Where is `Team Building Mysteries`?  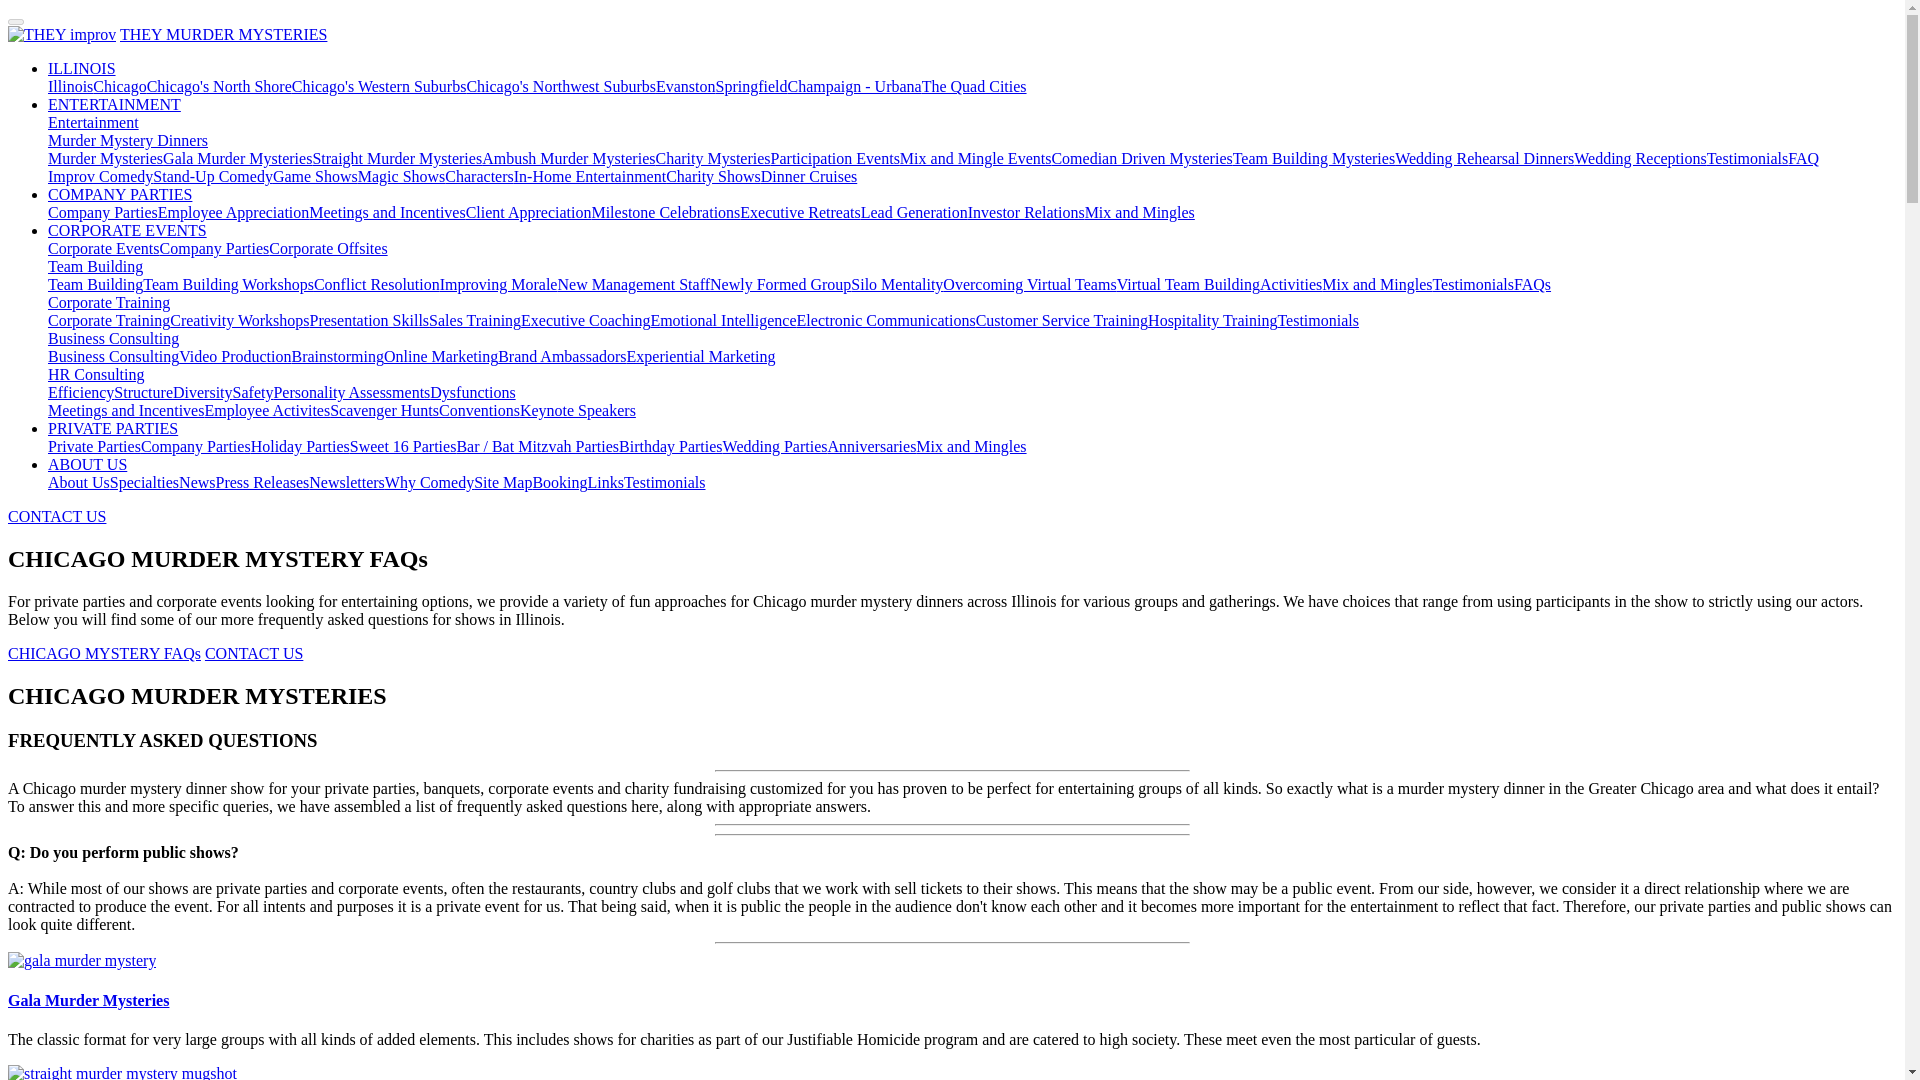
Team Building Mysteries is located at coordinates (1314, 158).